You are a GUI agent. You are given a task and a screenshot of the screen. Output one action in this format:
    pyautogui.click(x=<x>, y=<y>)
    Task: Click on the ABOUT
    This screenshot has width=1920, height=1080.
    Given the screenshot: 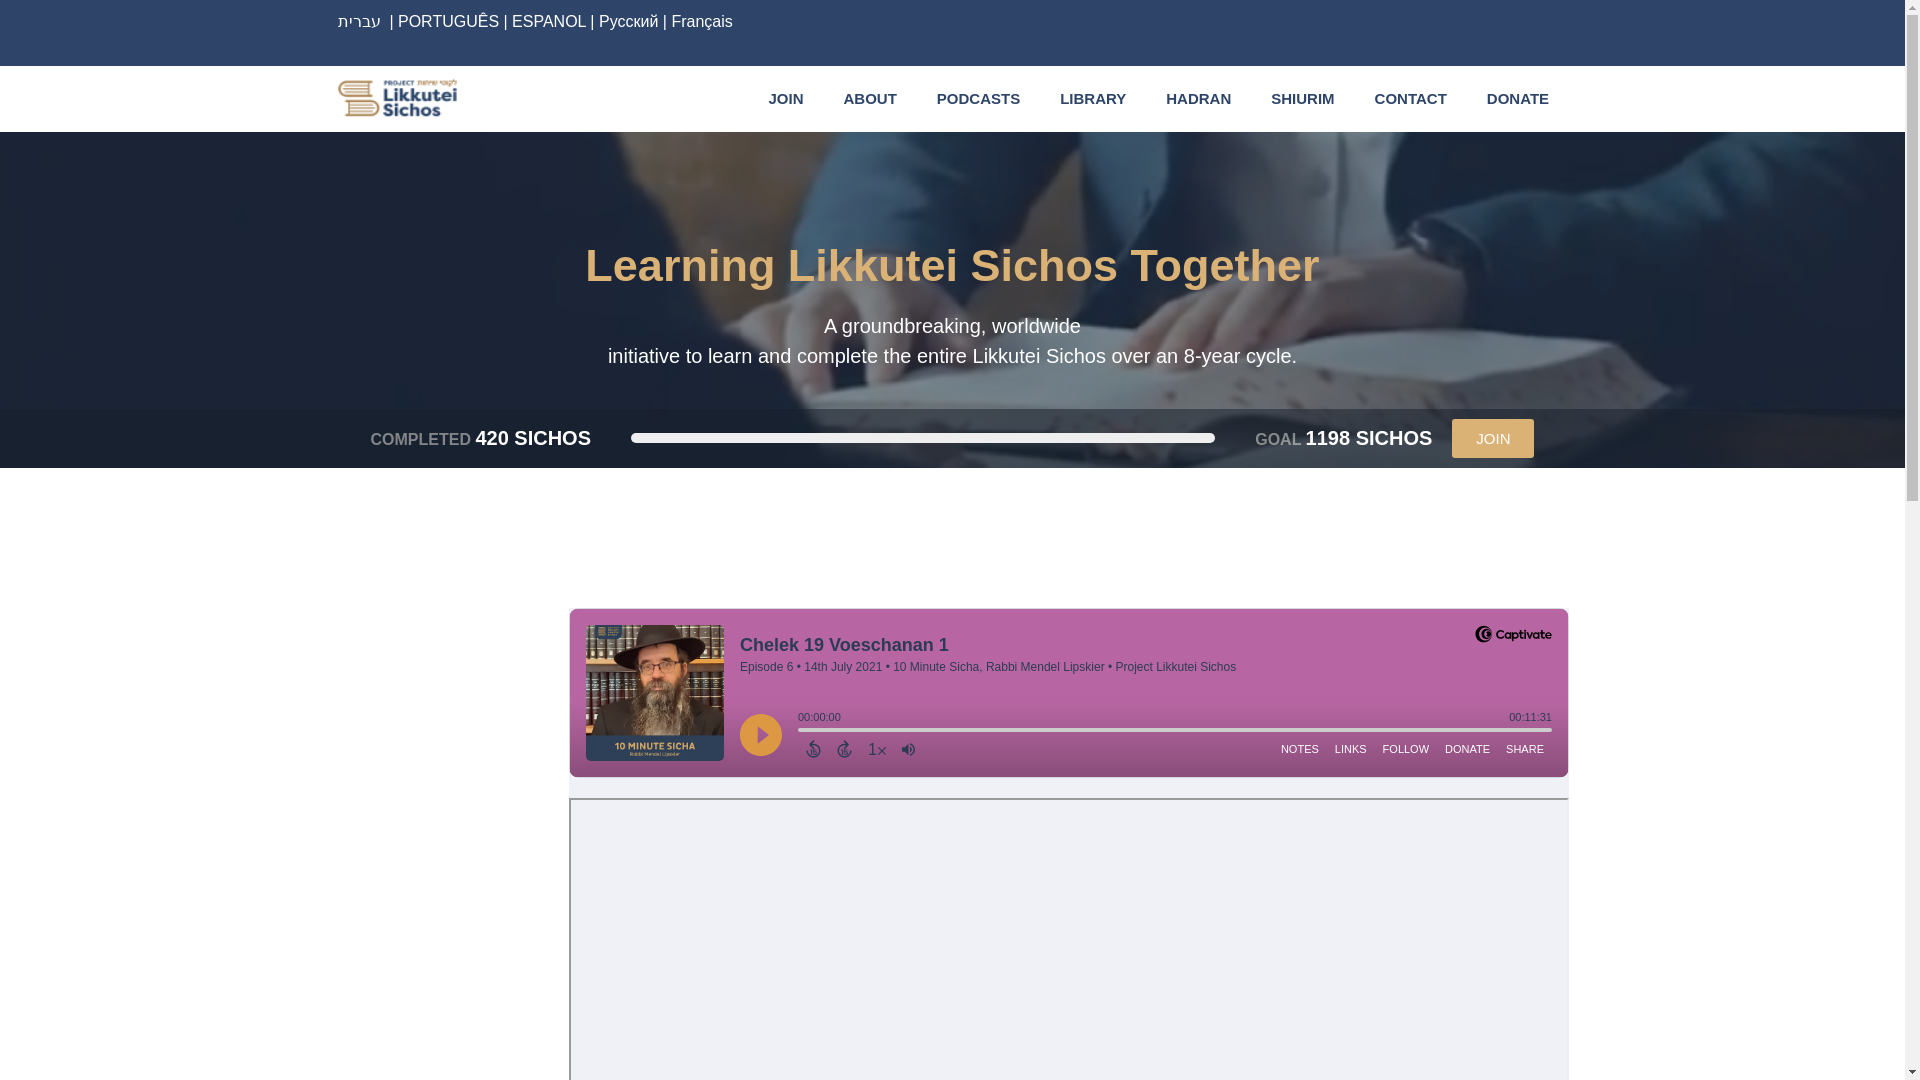 What is the action you would take?
    pyautogui.click(x=869, y=98)
    